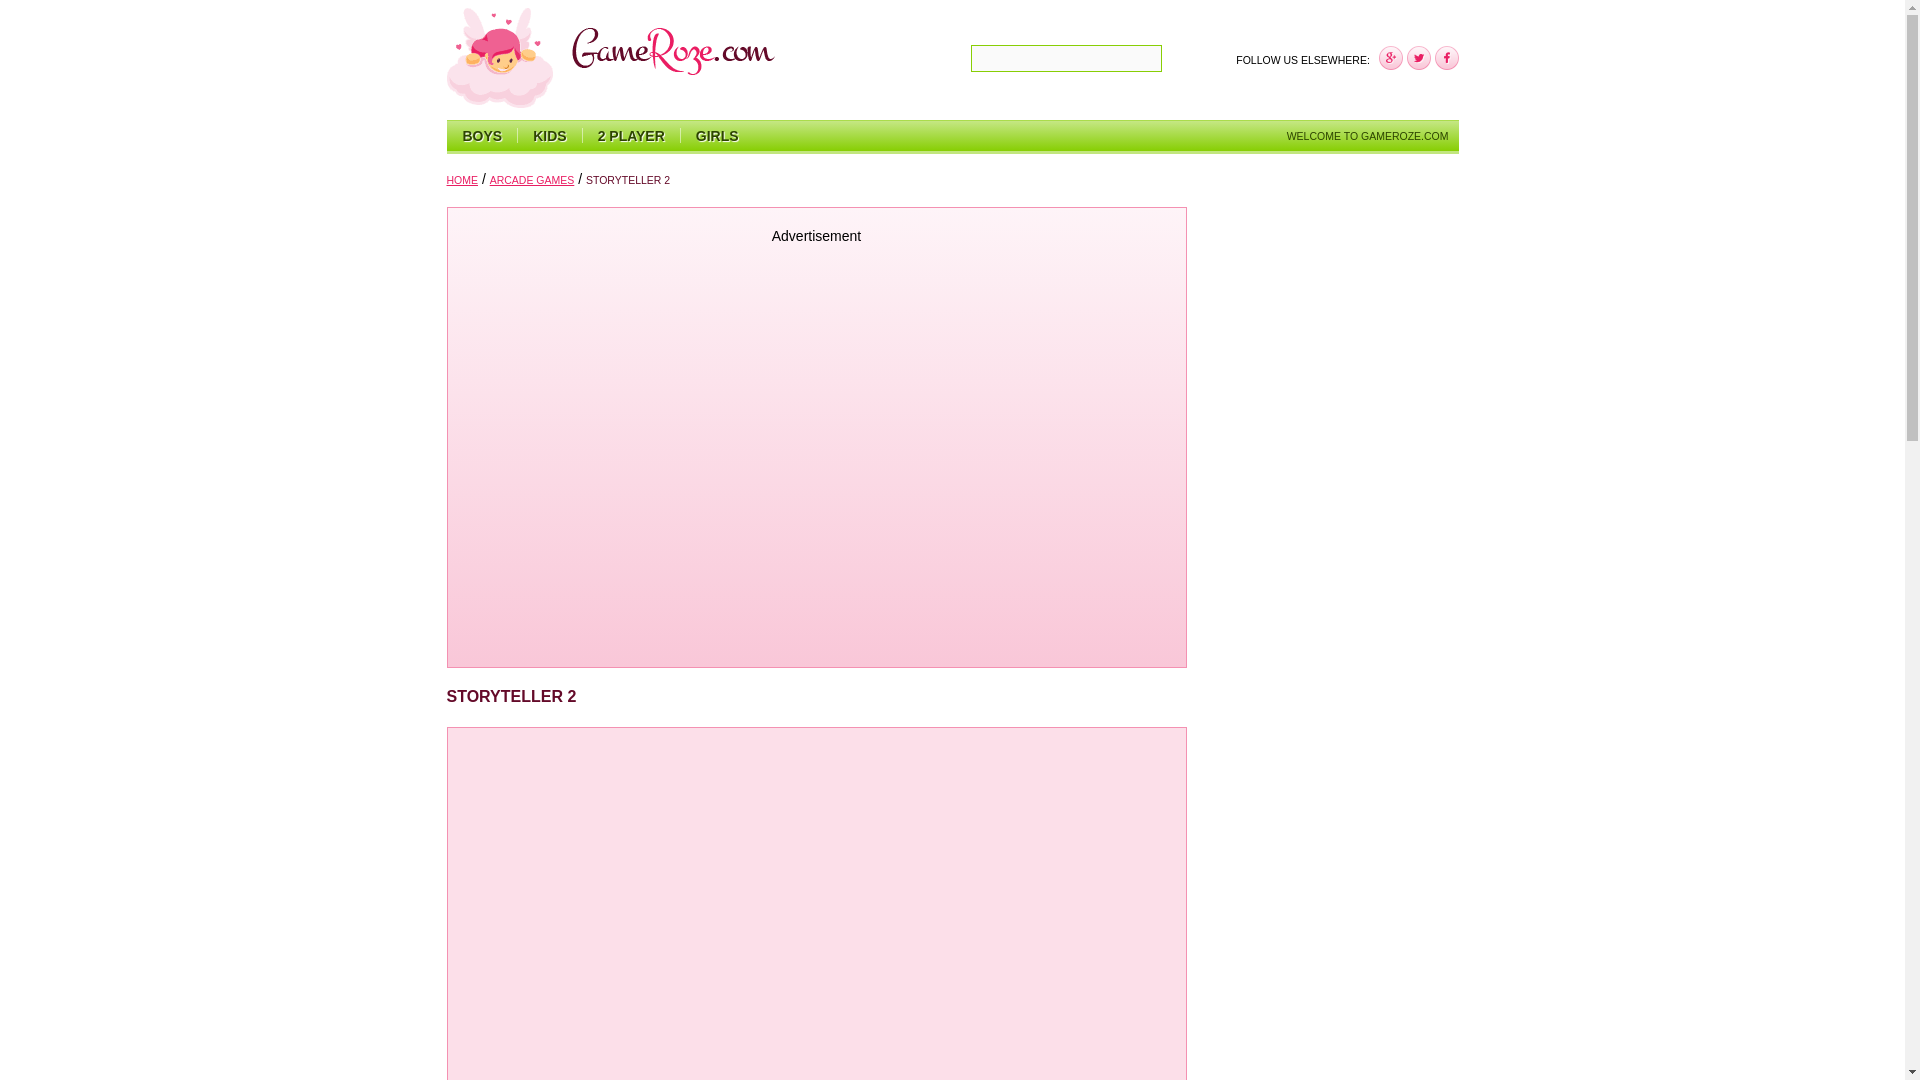 The image size is (1920, 1080). I want to click on 2 PLAYER, so click(631, 136).